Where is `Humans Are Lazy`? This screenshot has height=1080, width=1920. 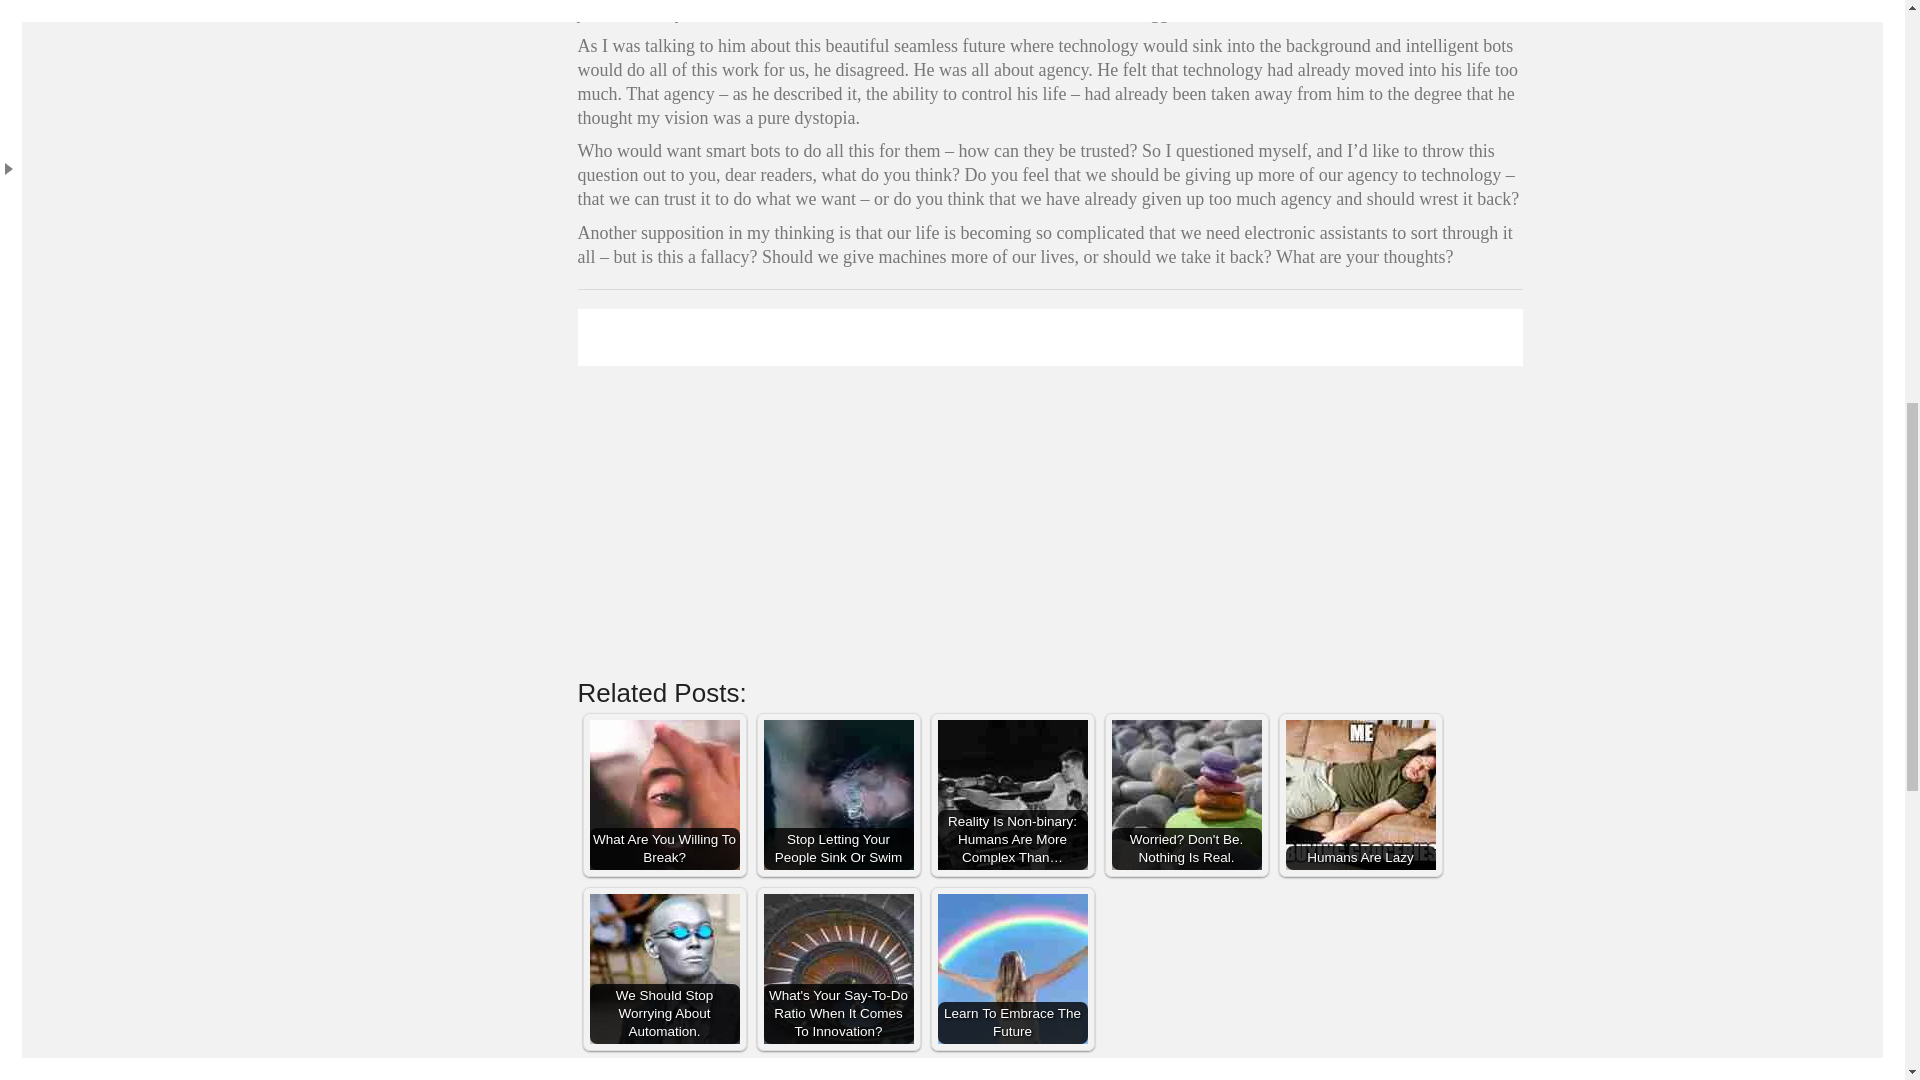
Humans Are Lazy is located at coordinates (1361, 795).